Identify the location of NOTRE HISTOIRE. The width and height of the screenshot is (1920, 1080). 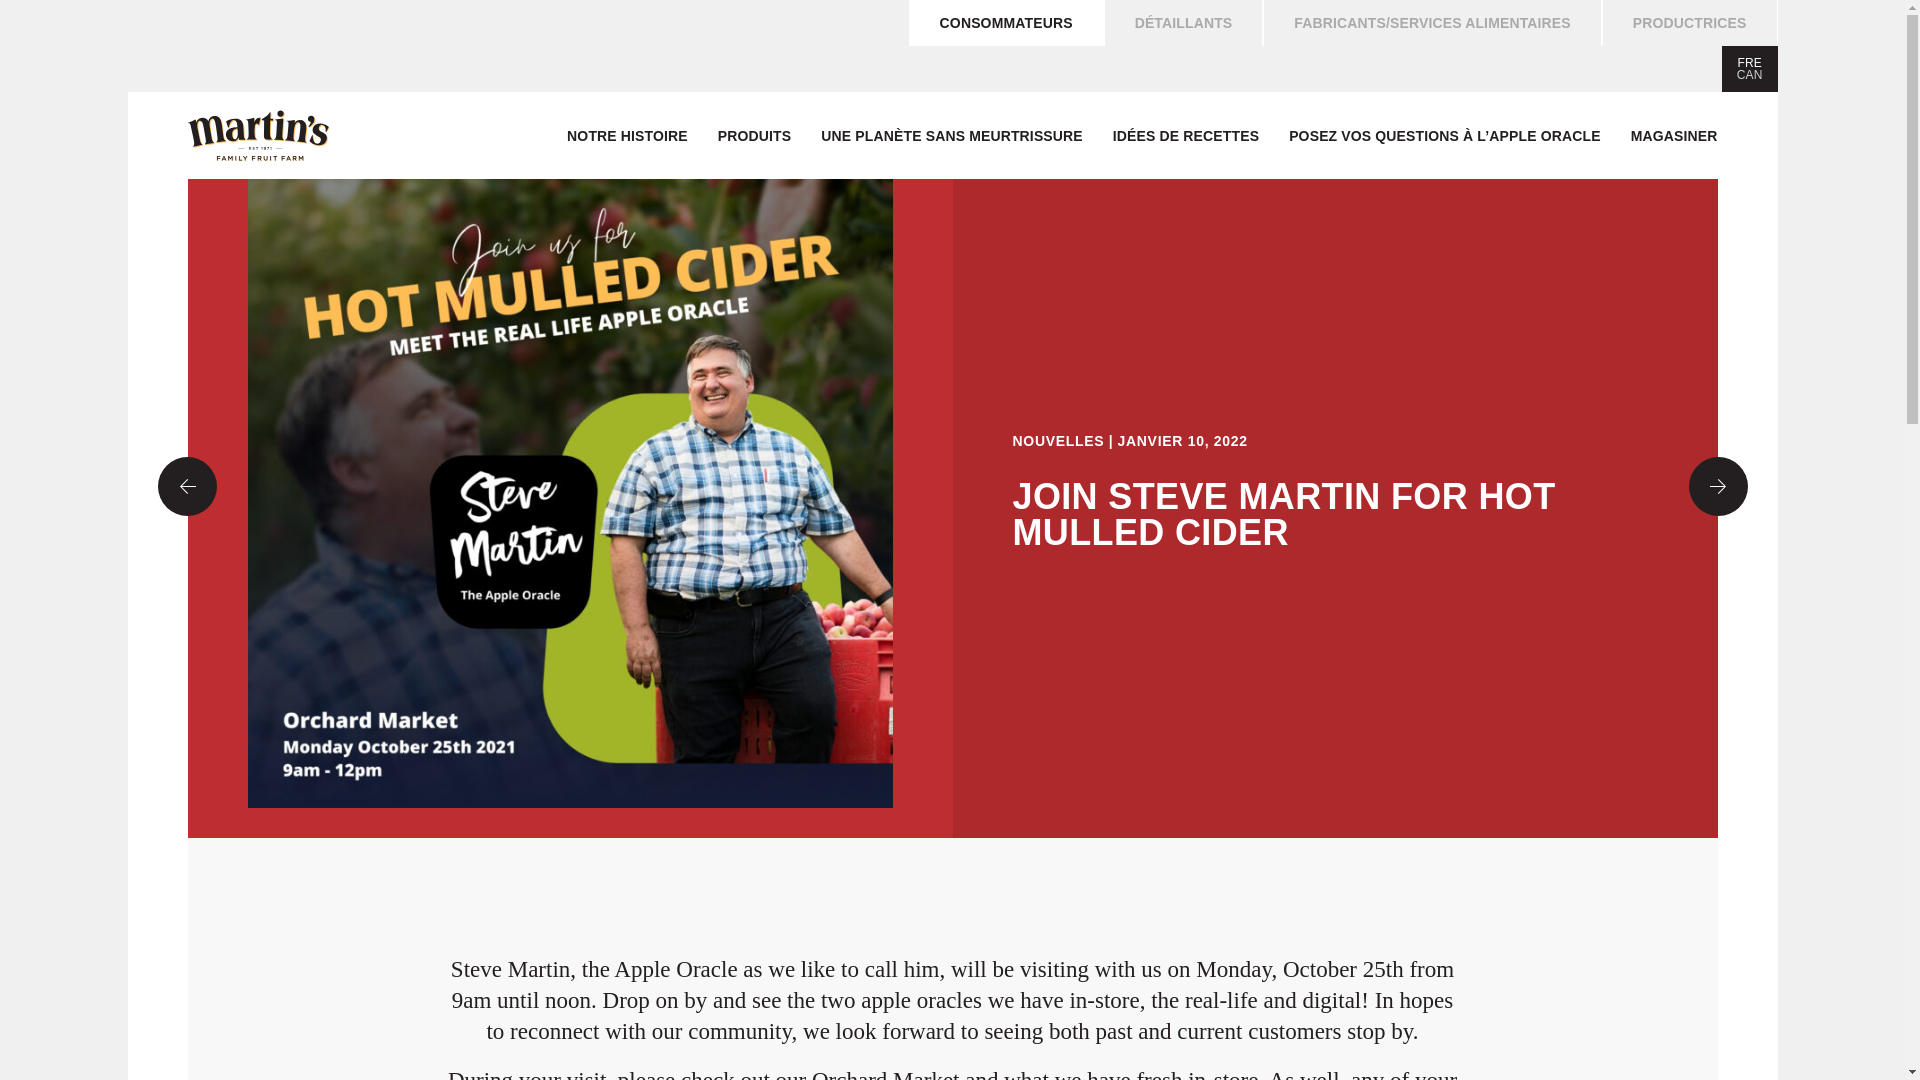
(626, 136).